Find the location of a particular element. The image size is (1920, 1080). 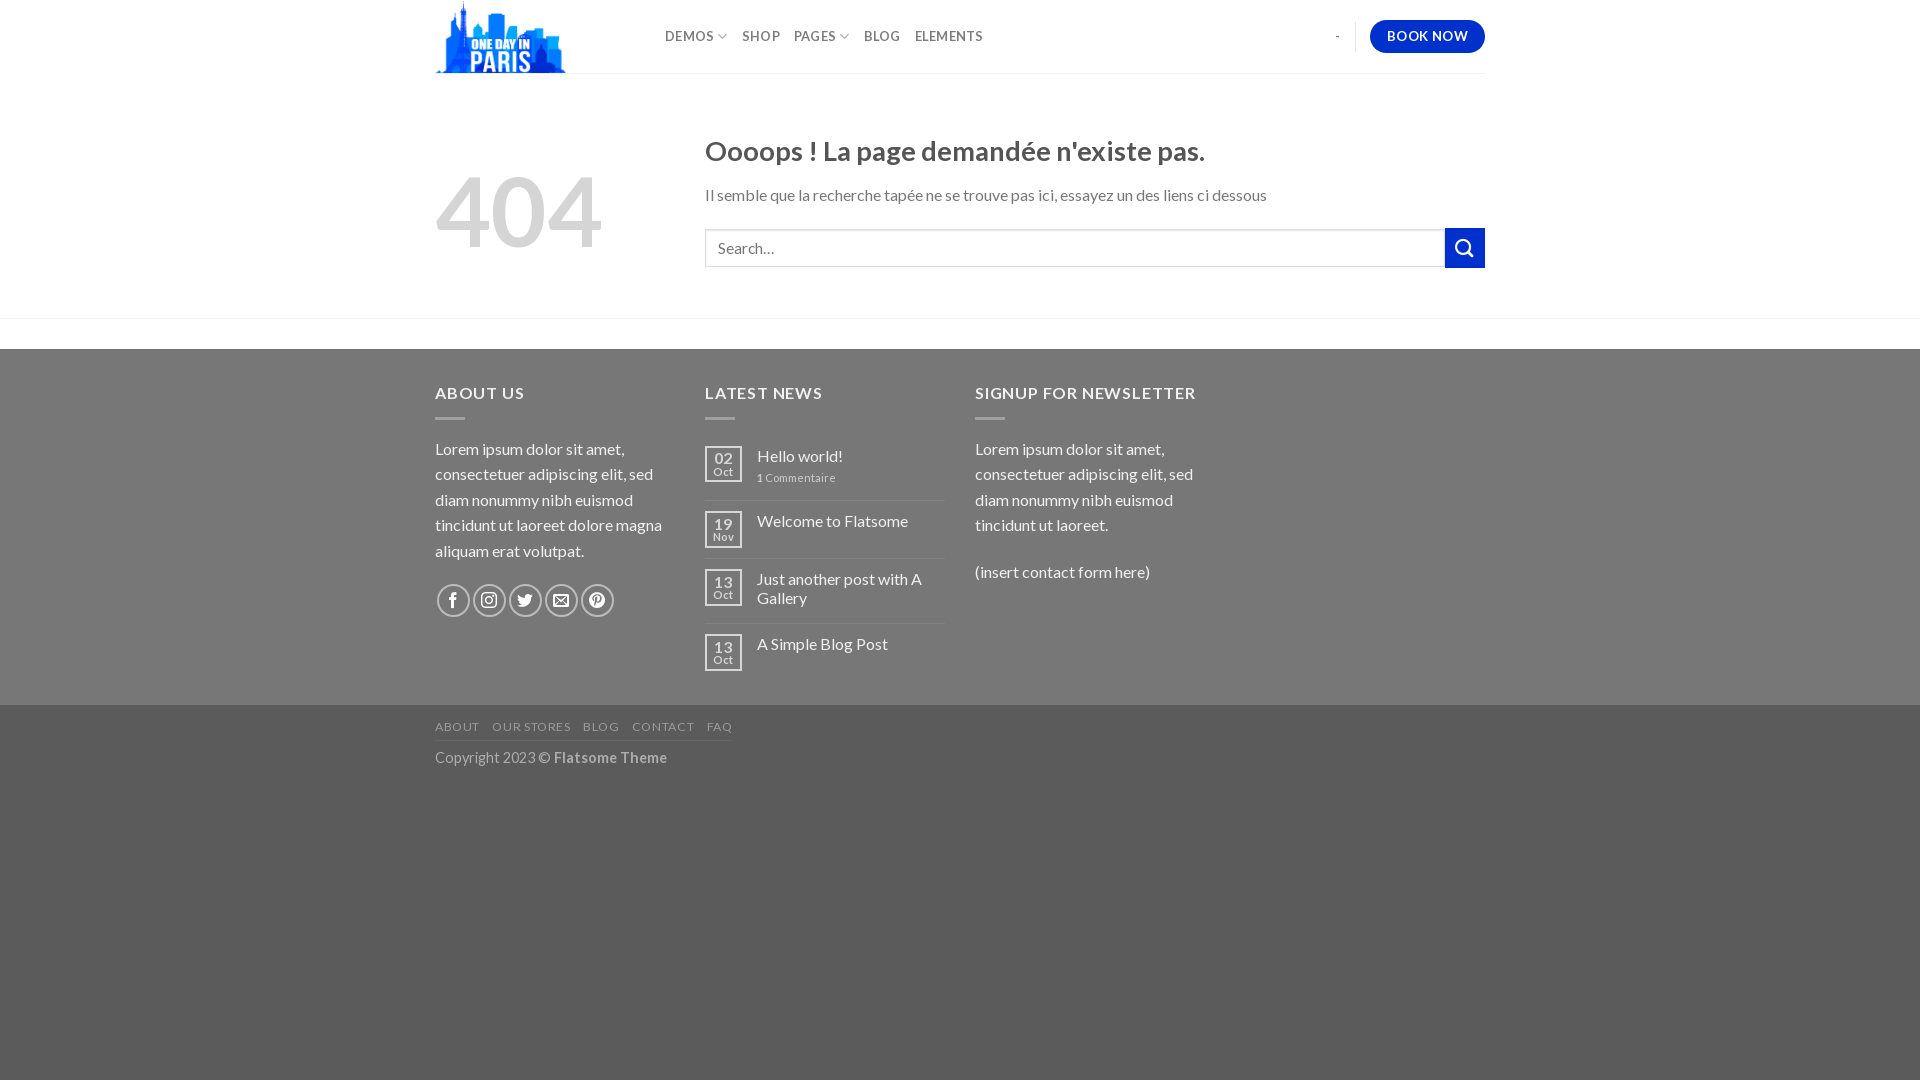

A Simple Blog Post is located at coordinates (851, 644).